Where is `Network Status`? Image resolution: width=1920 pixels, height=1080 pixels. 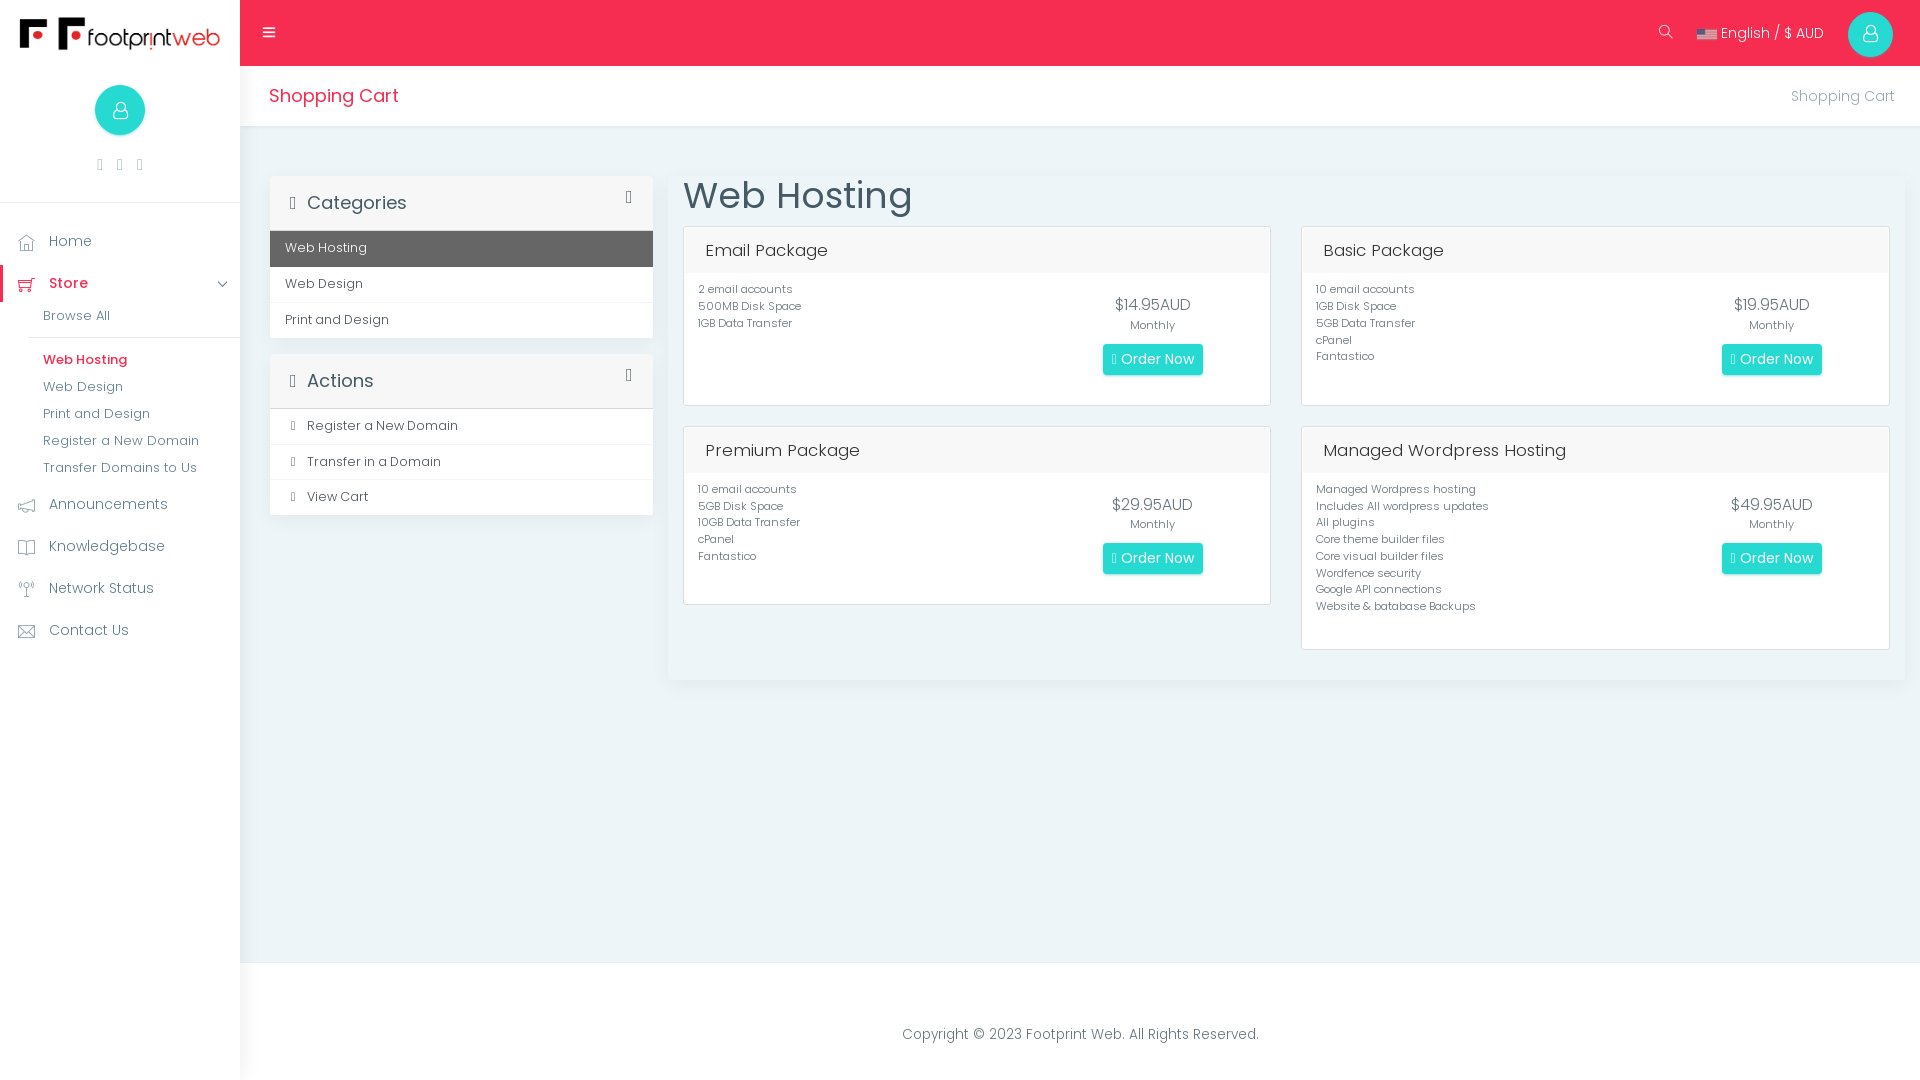 Network Status is located at coordinates (120, 588).